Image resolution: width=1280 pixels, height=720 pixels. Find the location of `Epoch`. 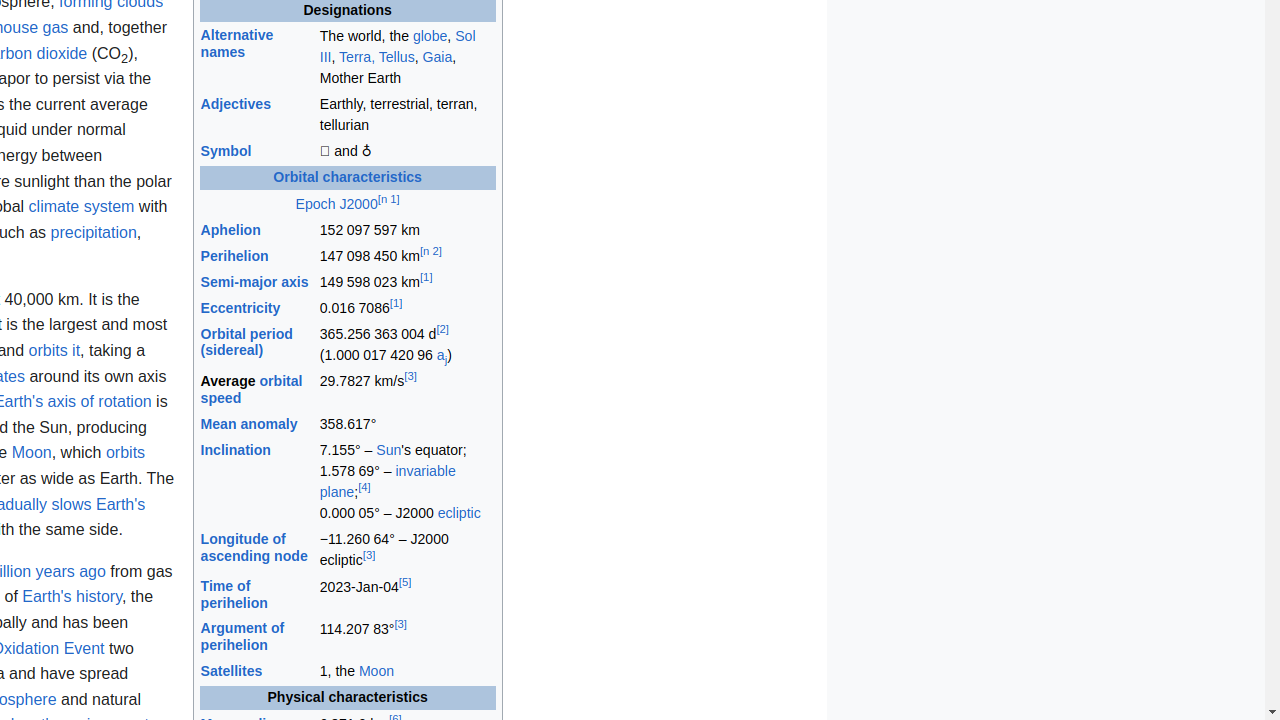

Epoch is located at coordinates (316, 204).